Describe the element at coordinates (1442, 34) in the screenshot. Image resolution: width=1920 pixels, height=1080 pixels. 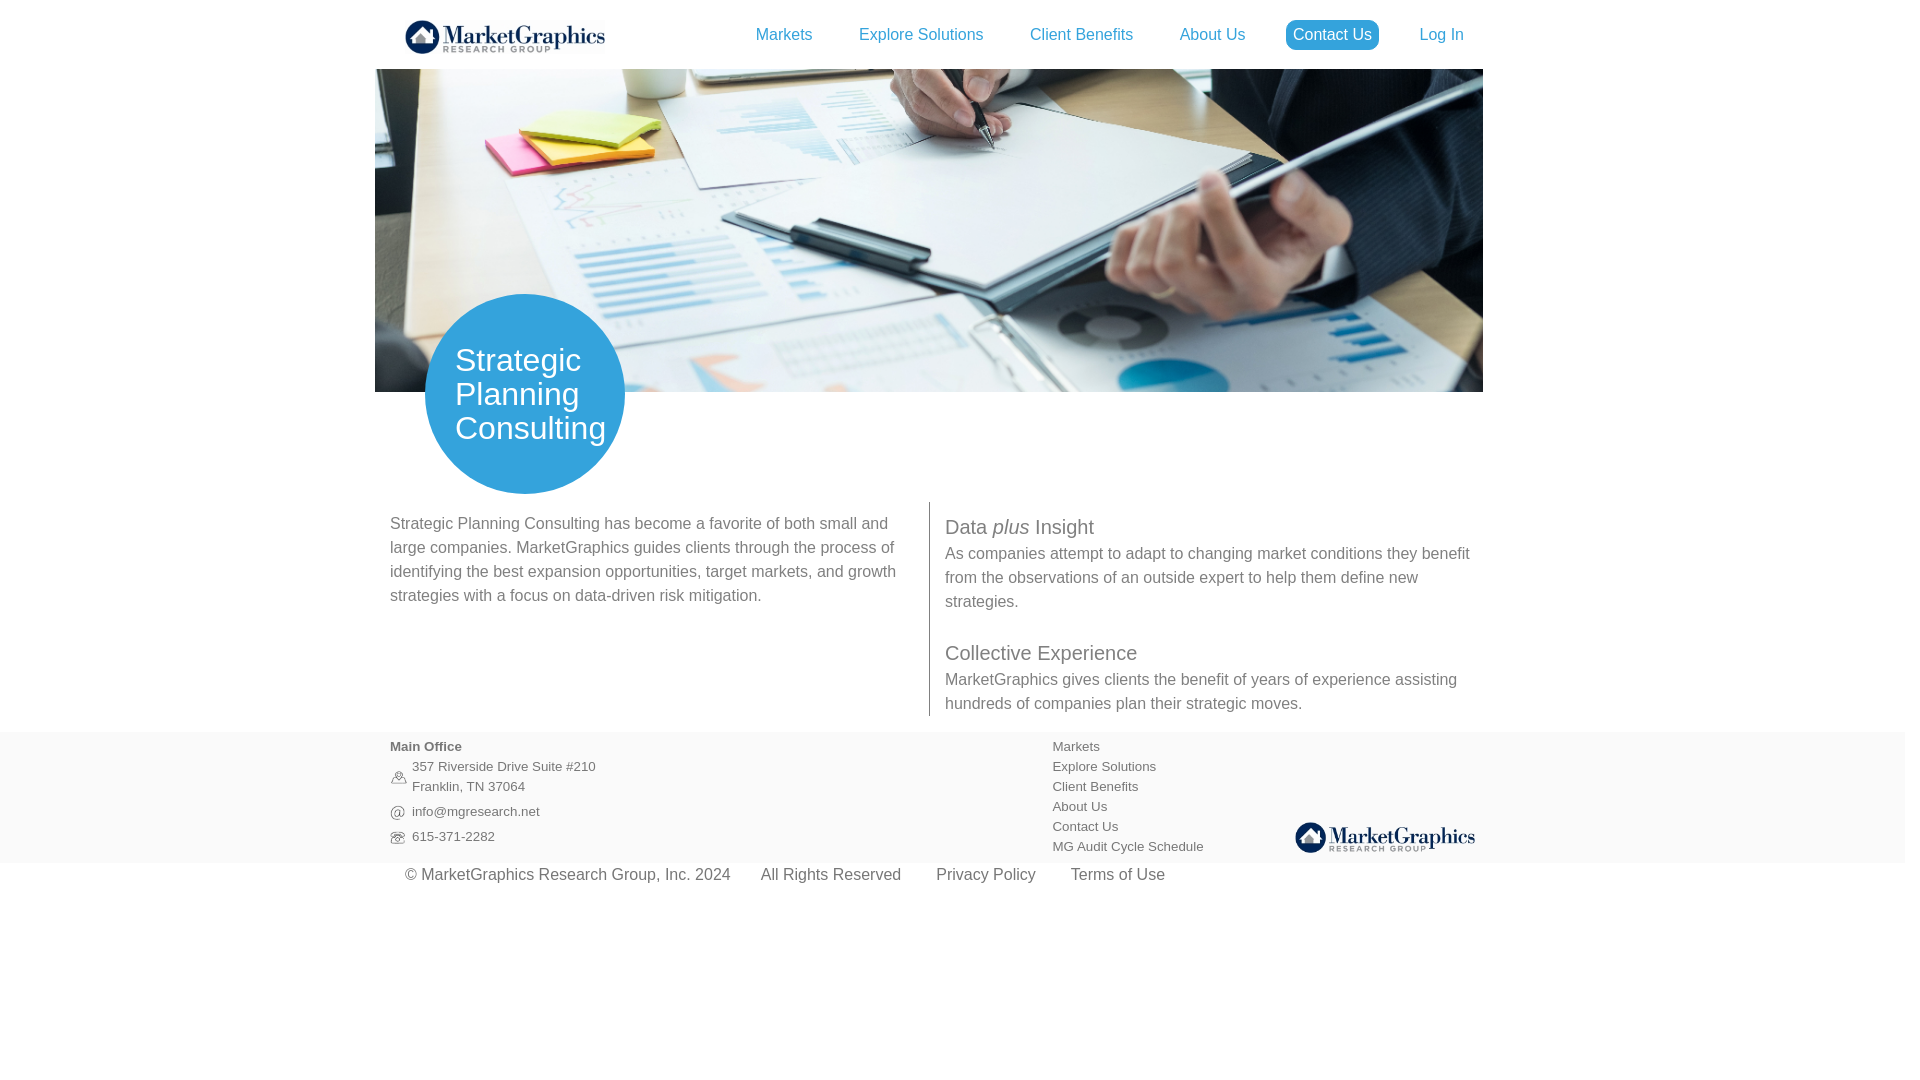
I see `Log In` at that location.